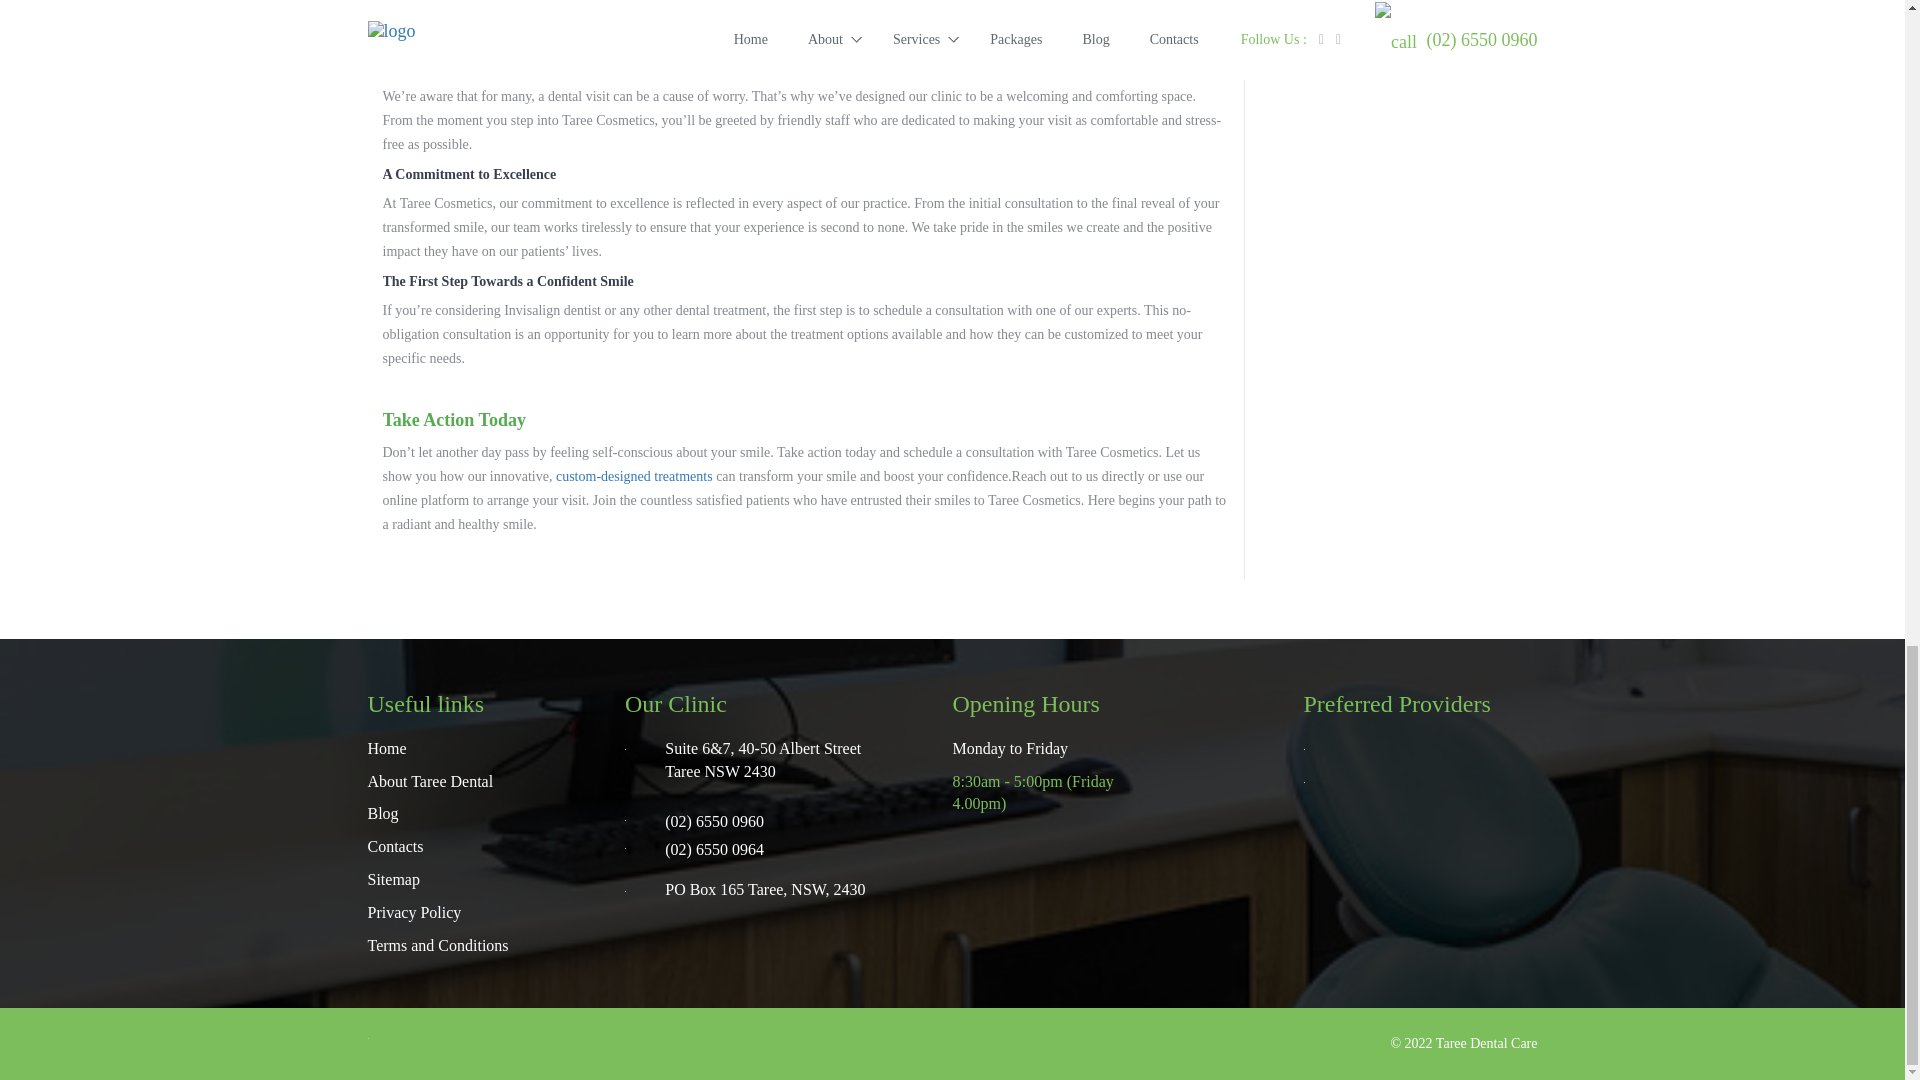  What do you see at coordinates (634, 476) in the screenshot?
I see `custom-designed treatments` at bounding box center [634, 476].